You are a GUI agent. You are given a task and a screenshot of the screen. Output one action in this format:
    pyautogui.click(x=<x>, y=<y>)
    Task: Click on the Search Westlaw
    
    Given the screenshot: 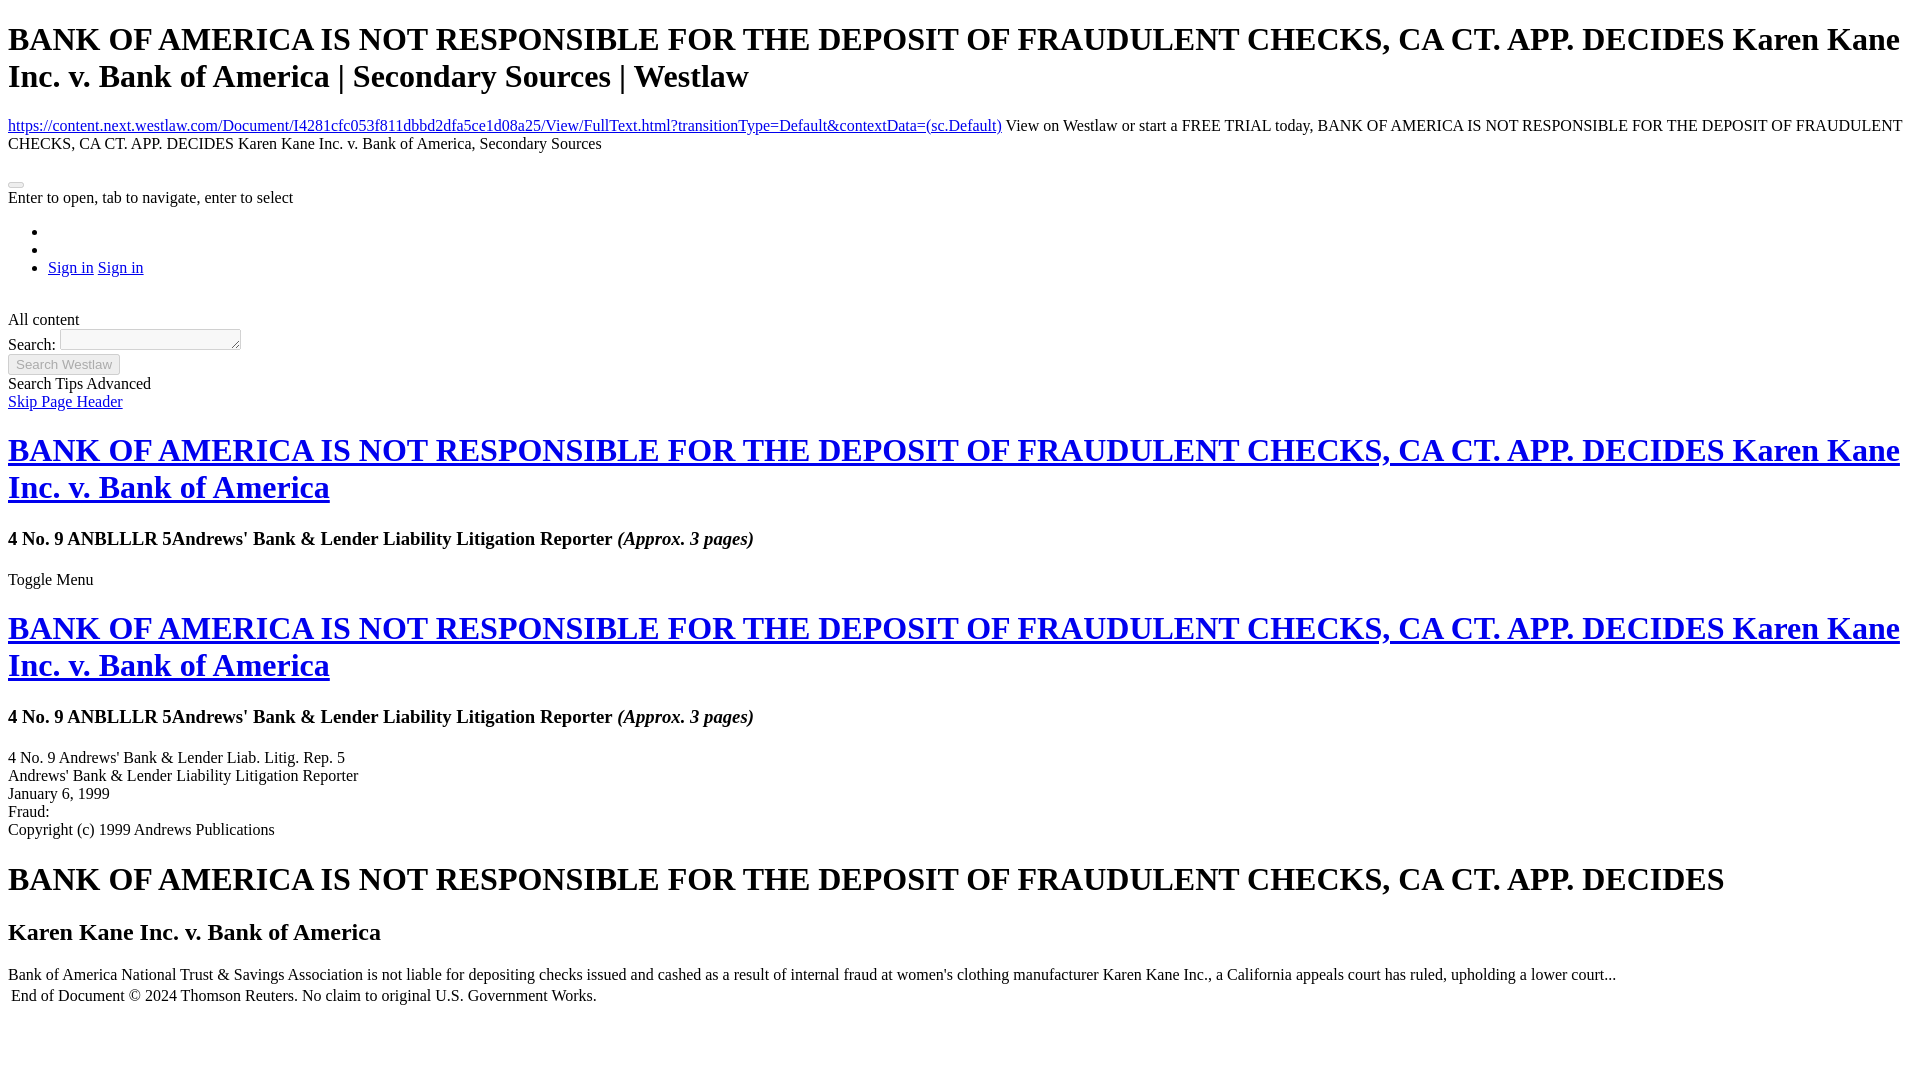 What is the action you would take?
    pyautogui.click(x=63, y=364)
    